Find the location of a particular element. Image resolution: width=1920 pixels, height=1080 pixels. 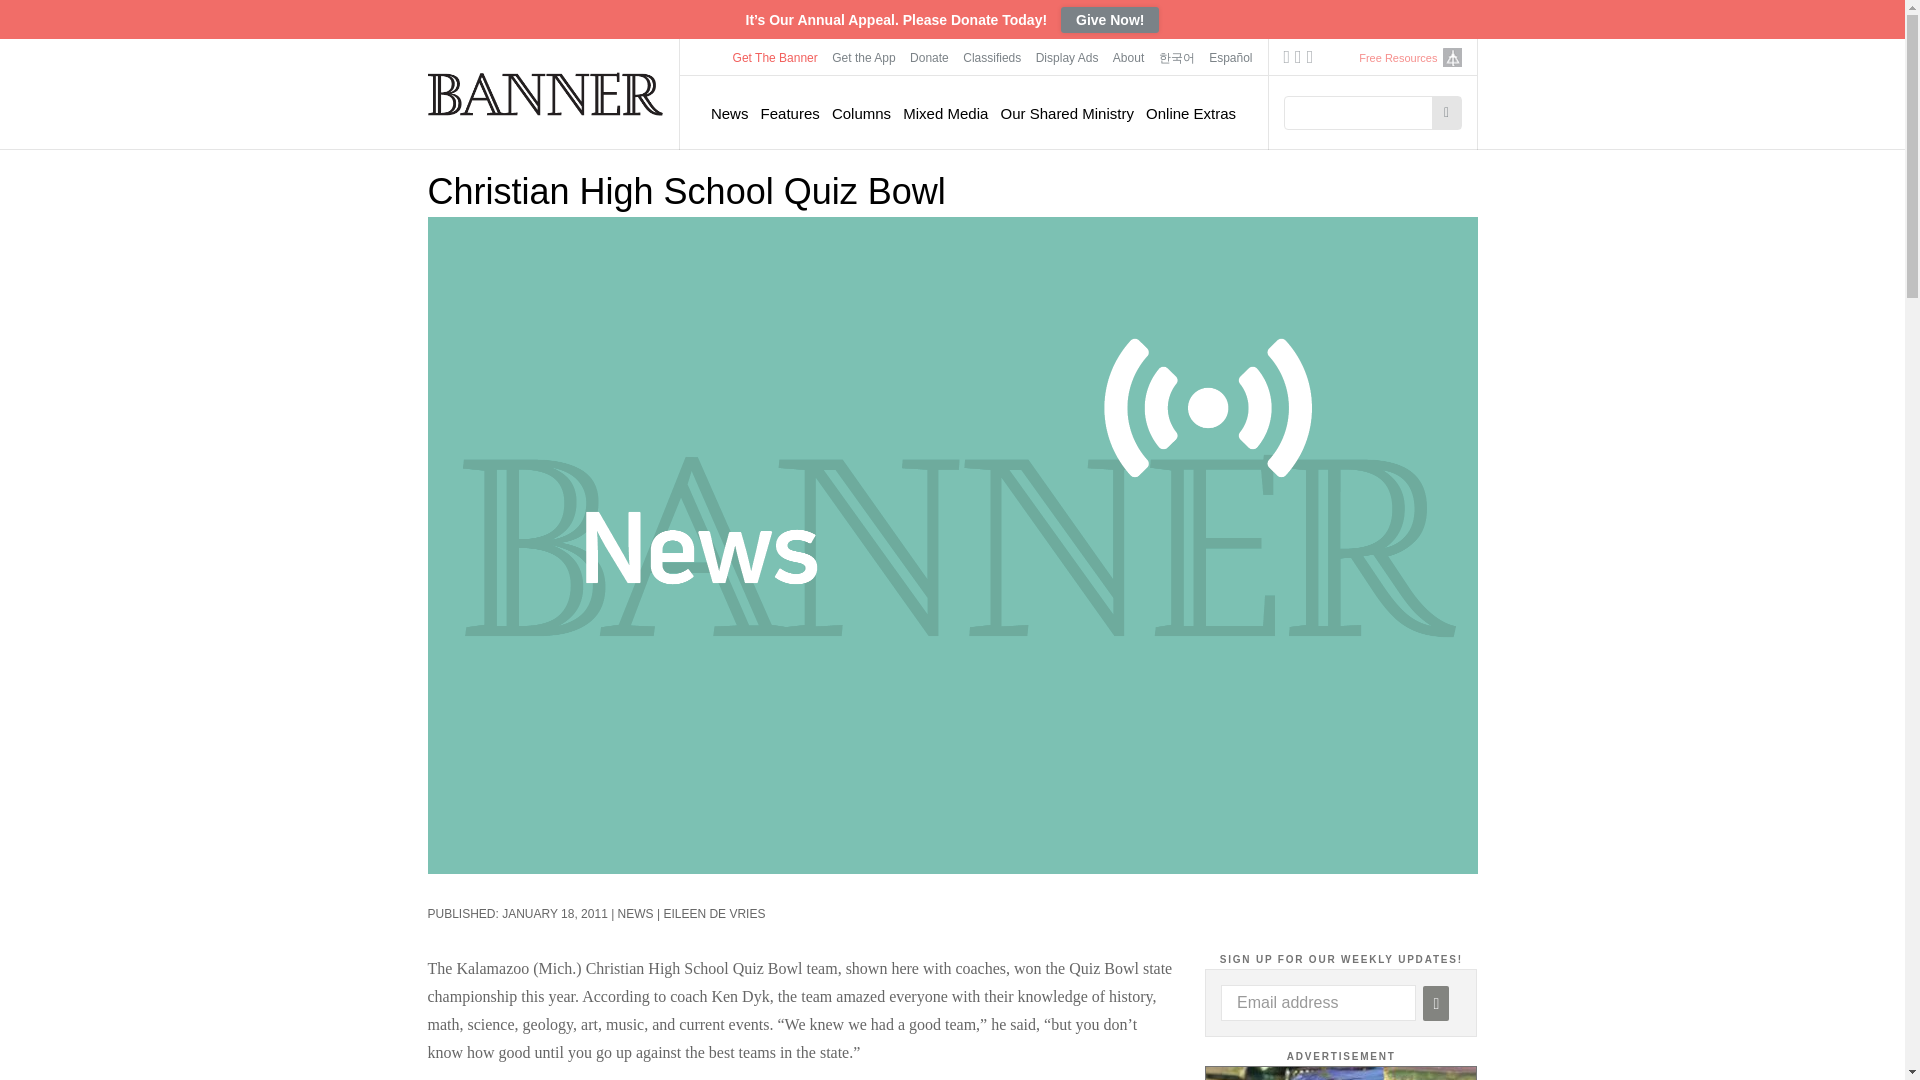

Our Shared Ministry is located at coordinates (1067, 113).